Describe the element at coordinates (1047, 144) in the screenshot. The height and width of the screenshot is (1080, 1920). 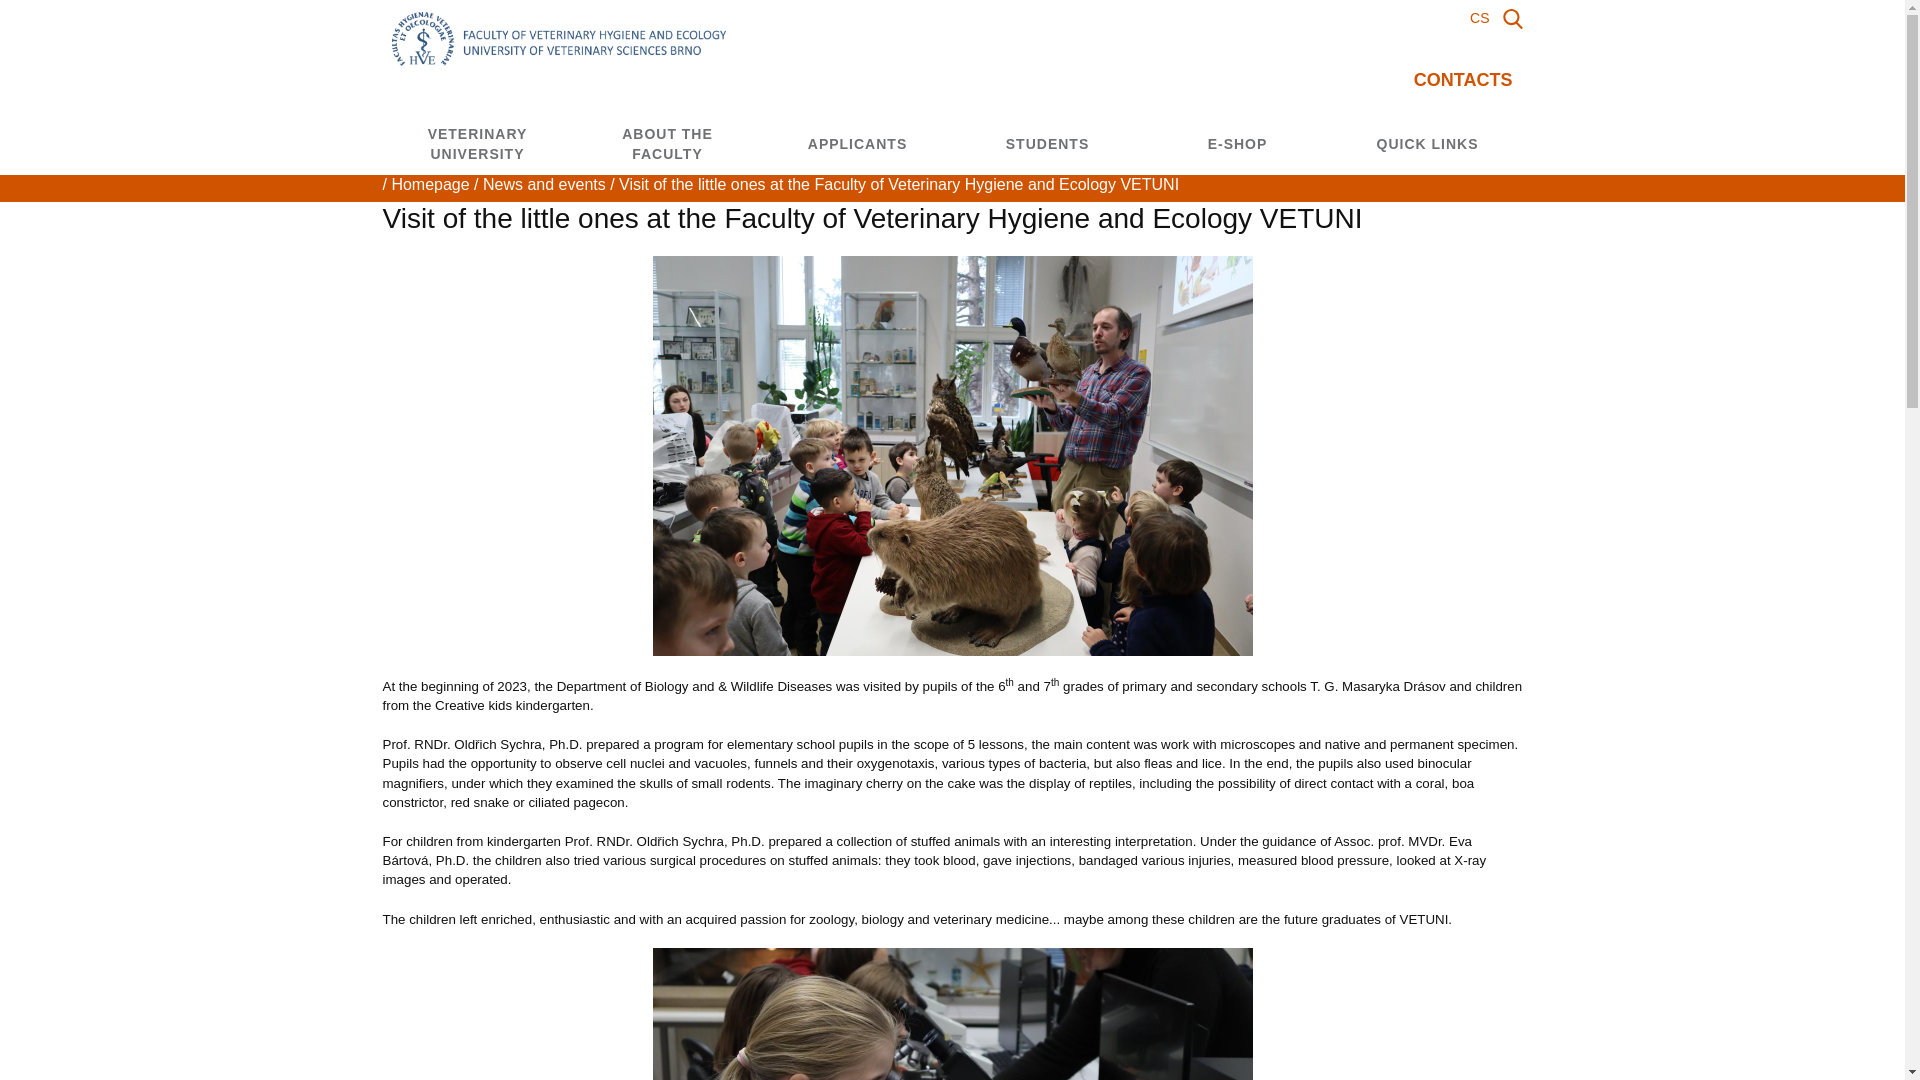
I see `QUICK LINKS` at that location.